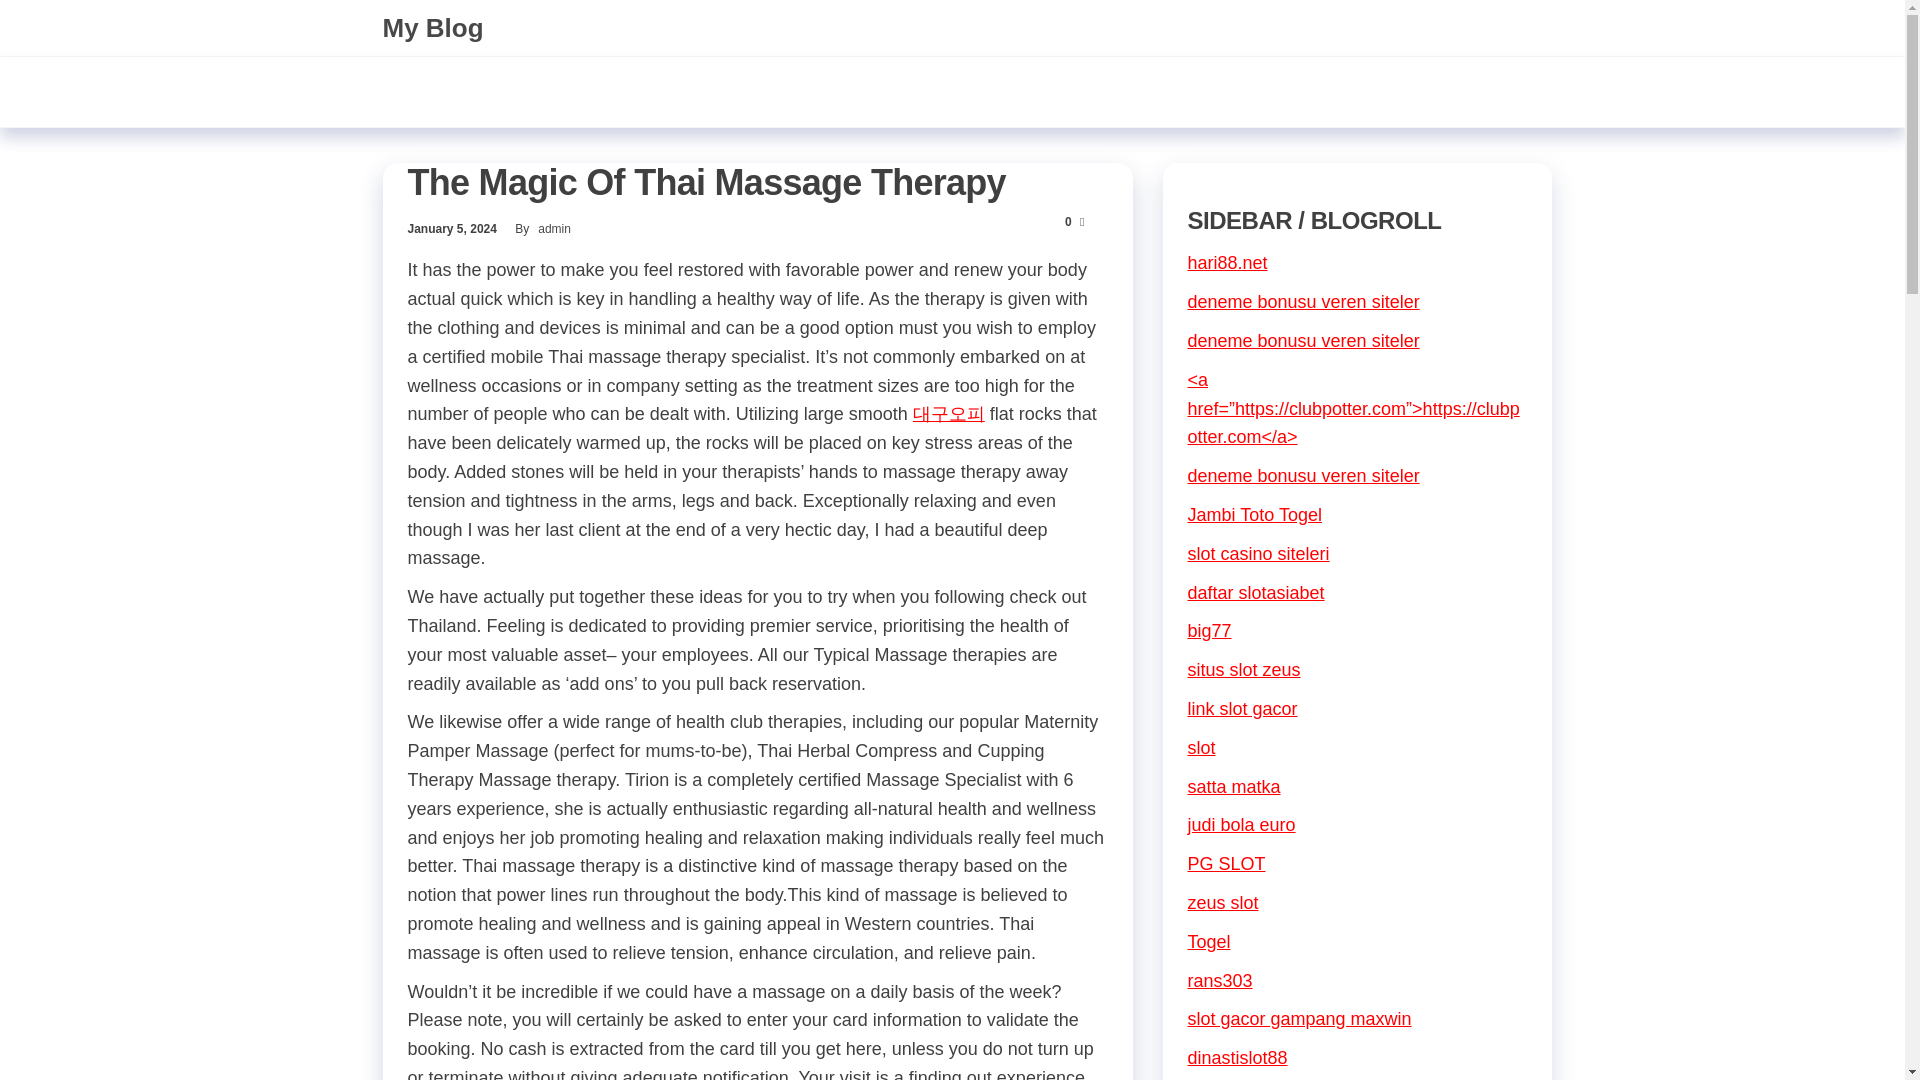 This screenshot has height=1080, width=1920. What do you see at coordinates (1256, 592) in the screenshot?
I see `daftar slotasiabet` at bounding box center [1256, 592].